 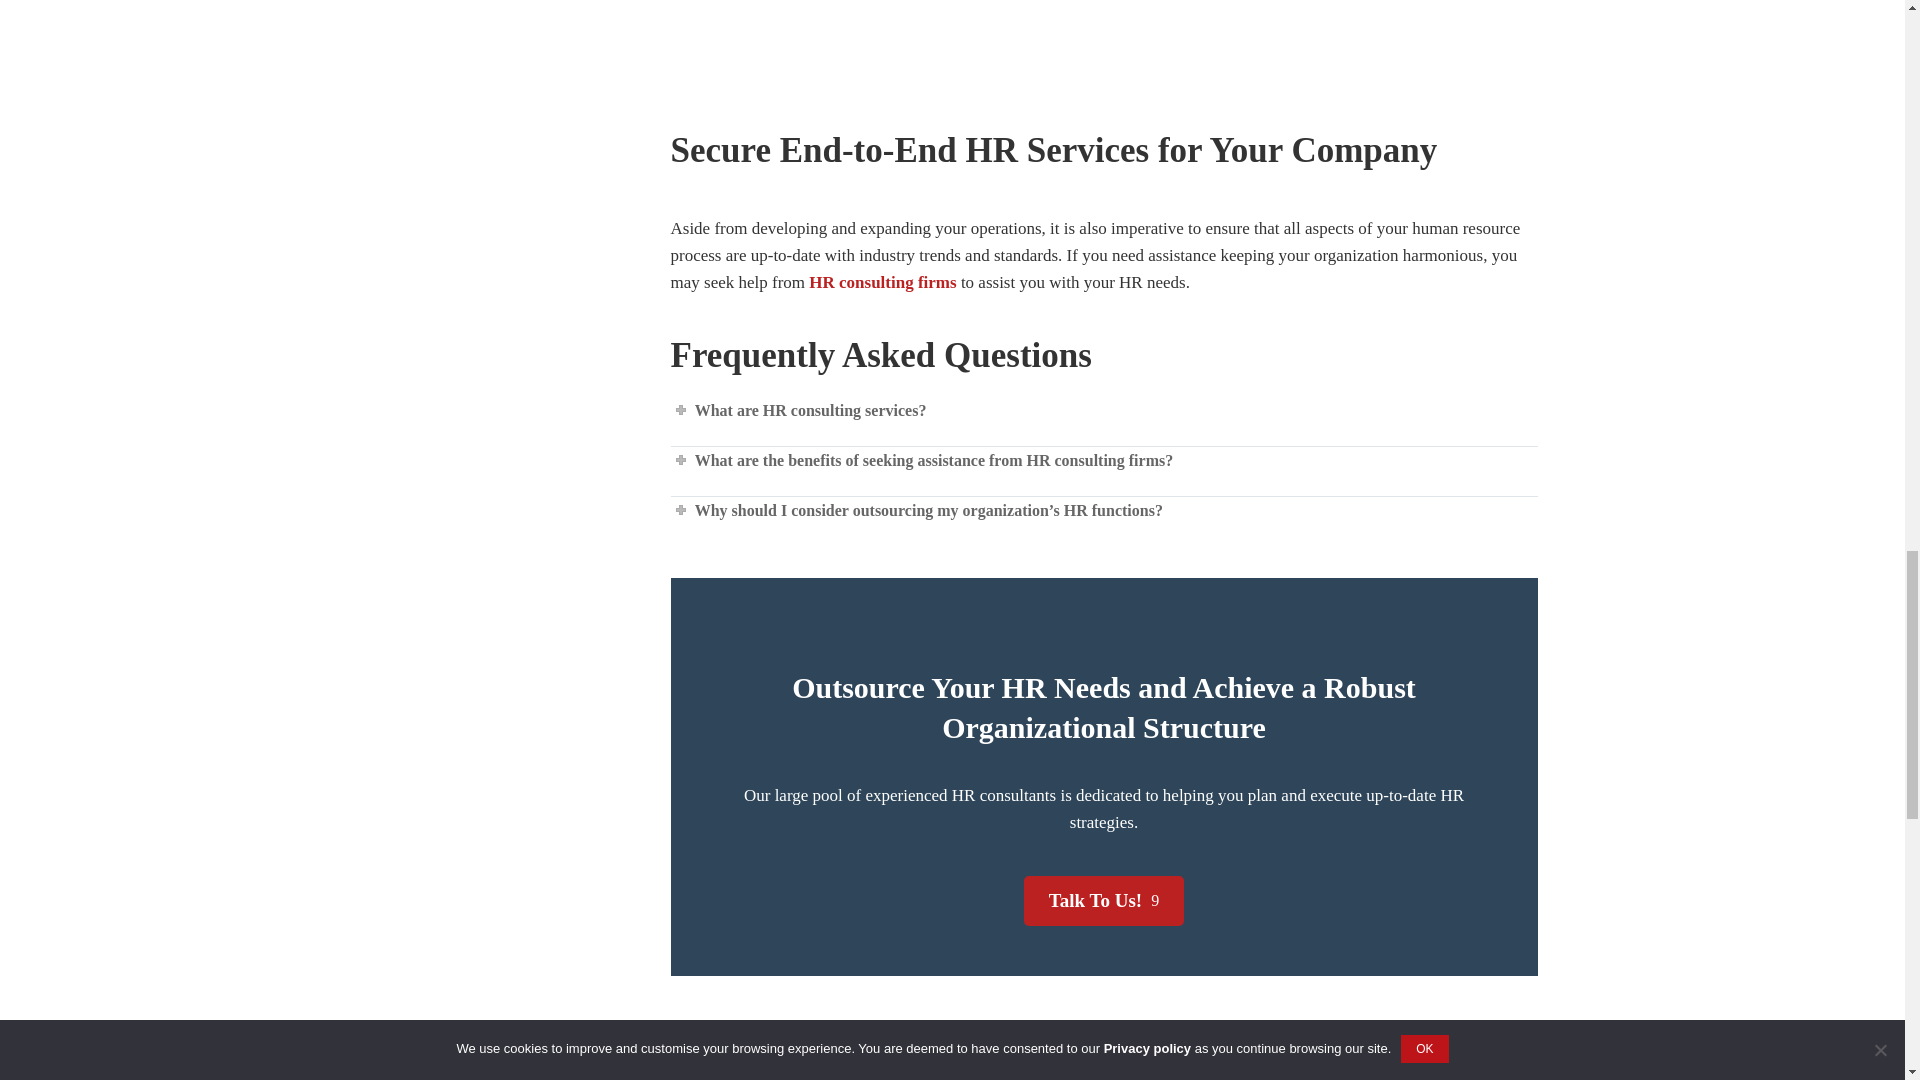 I want to click on Contact Us, so click(x=1104, y=900).